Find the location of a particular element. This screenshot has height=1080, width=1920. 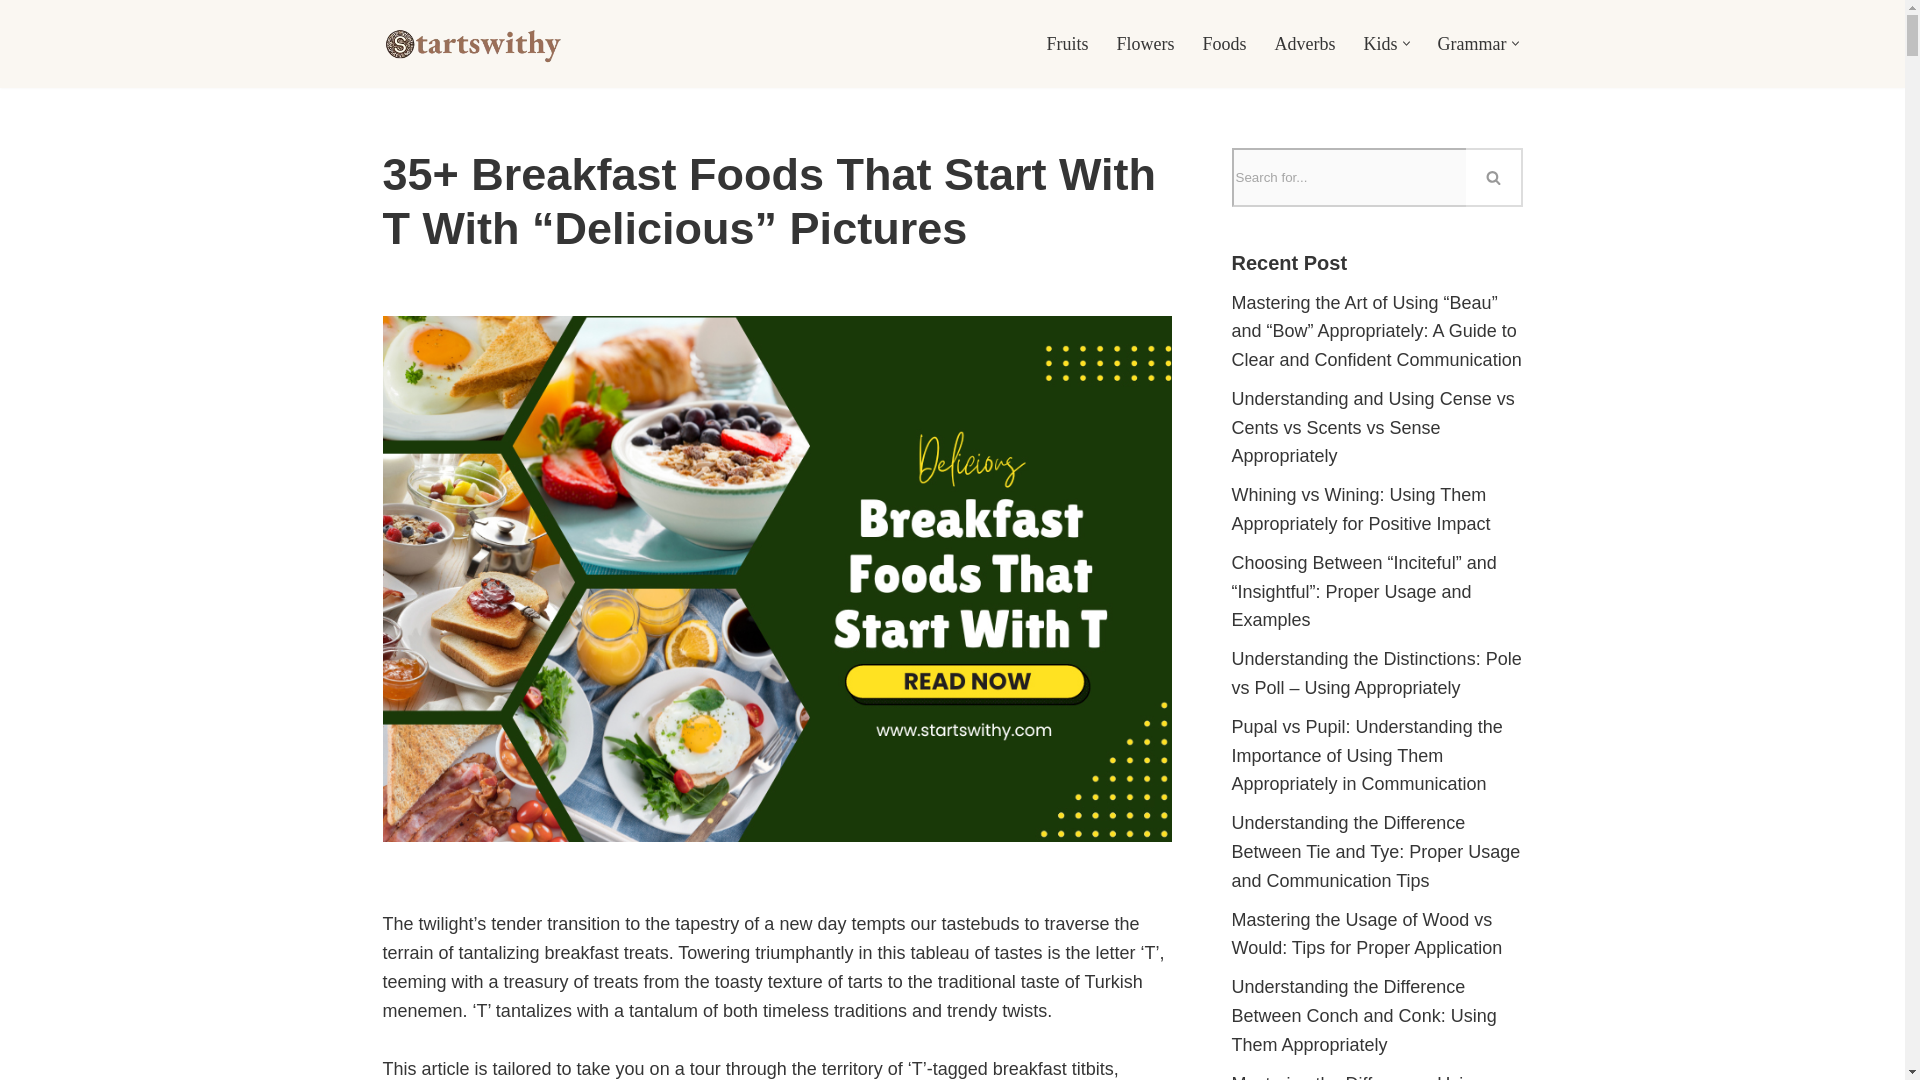

Adverbs is located at coordinates (1305, 44).